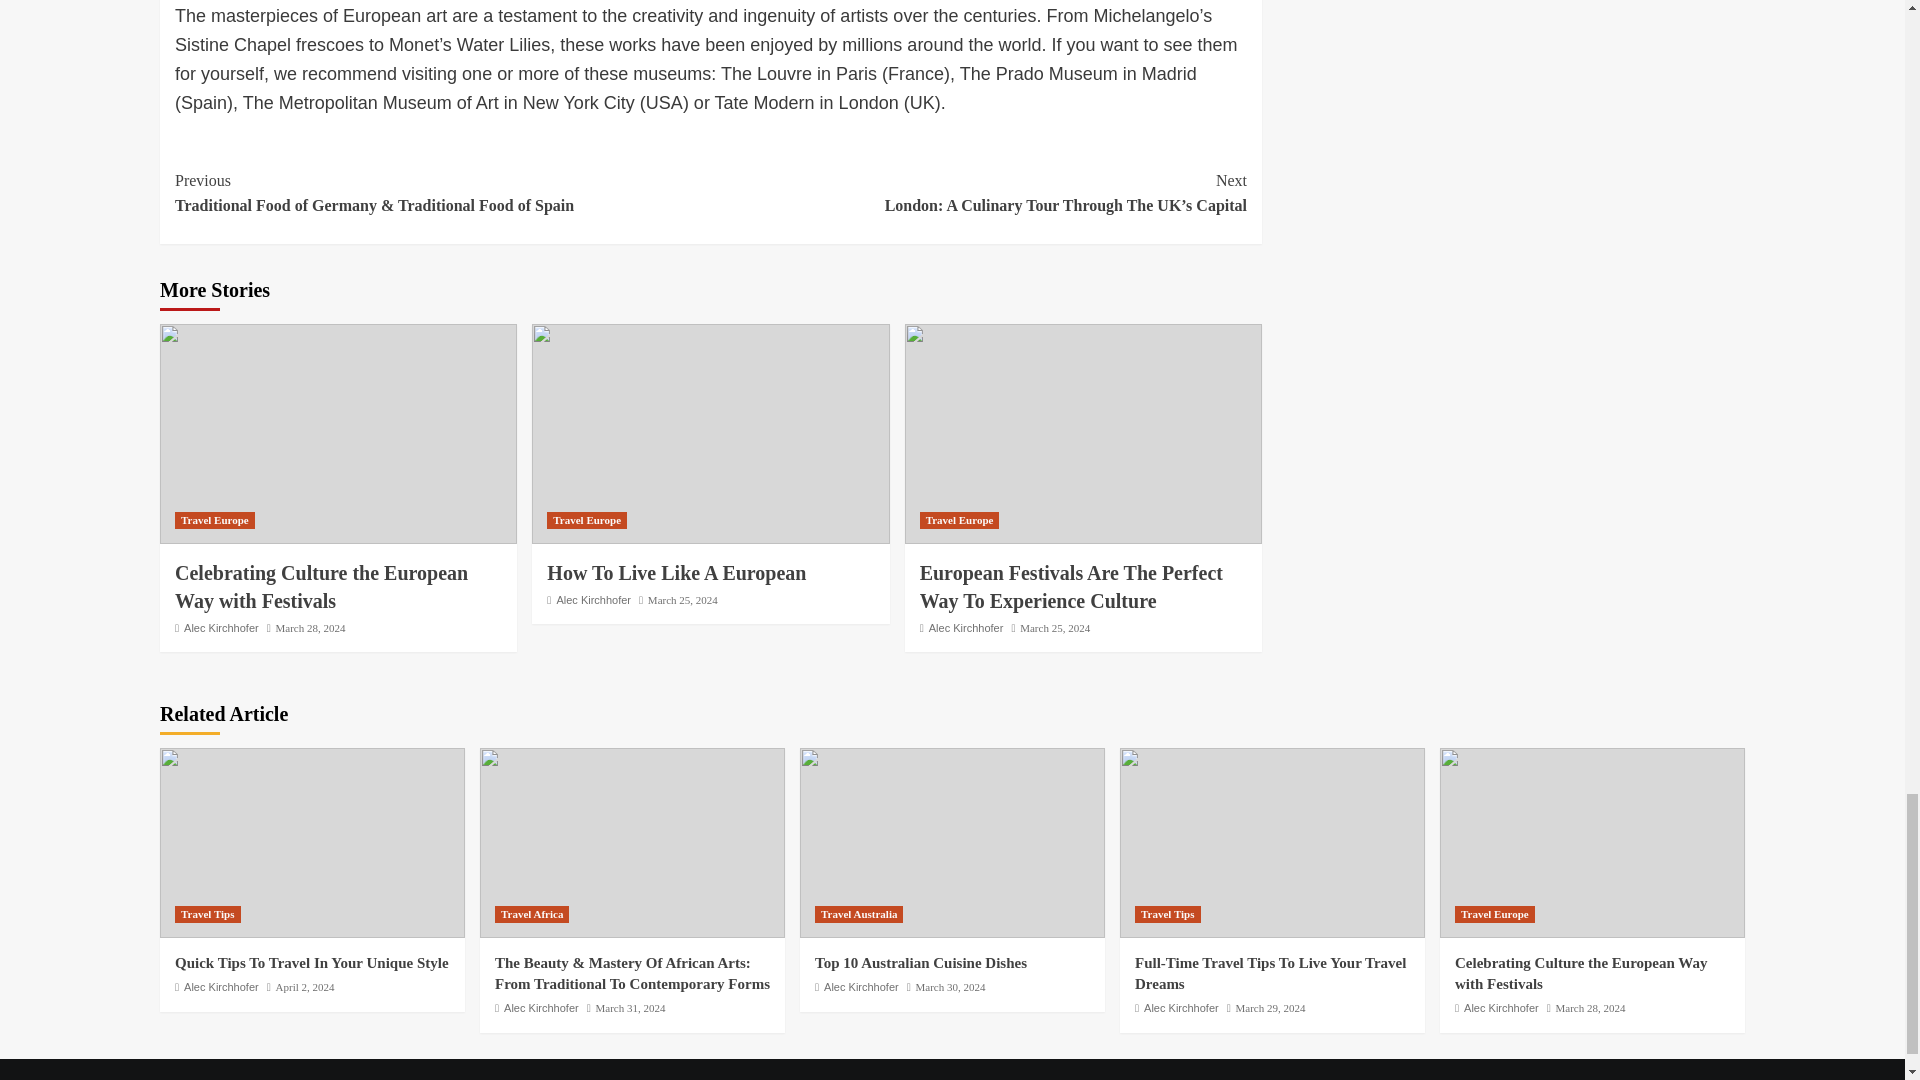 Image resolution: width=1920 pixels, height=1080 pixels. Describe the element at coordinates (594, 600) in the screenshot. I see `Alec Kirchhofer` at that location.